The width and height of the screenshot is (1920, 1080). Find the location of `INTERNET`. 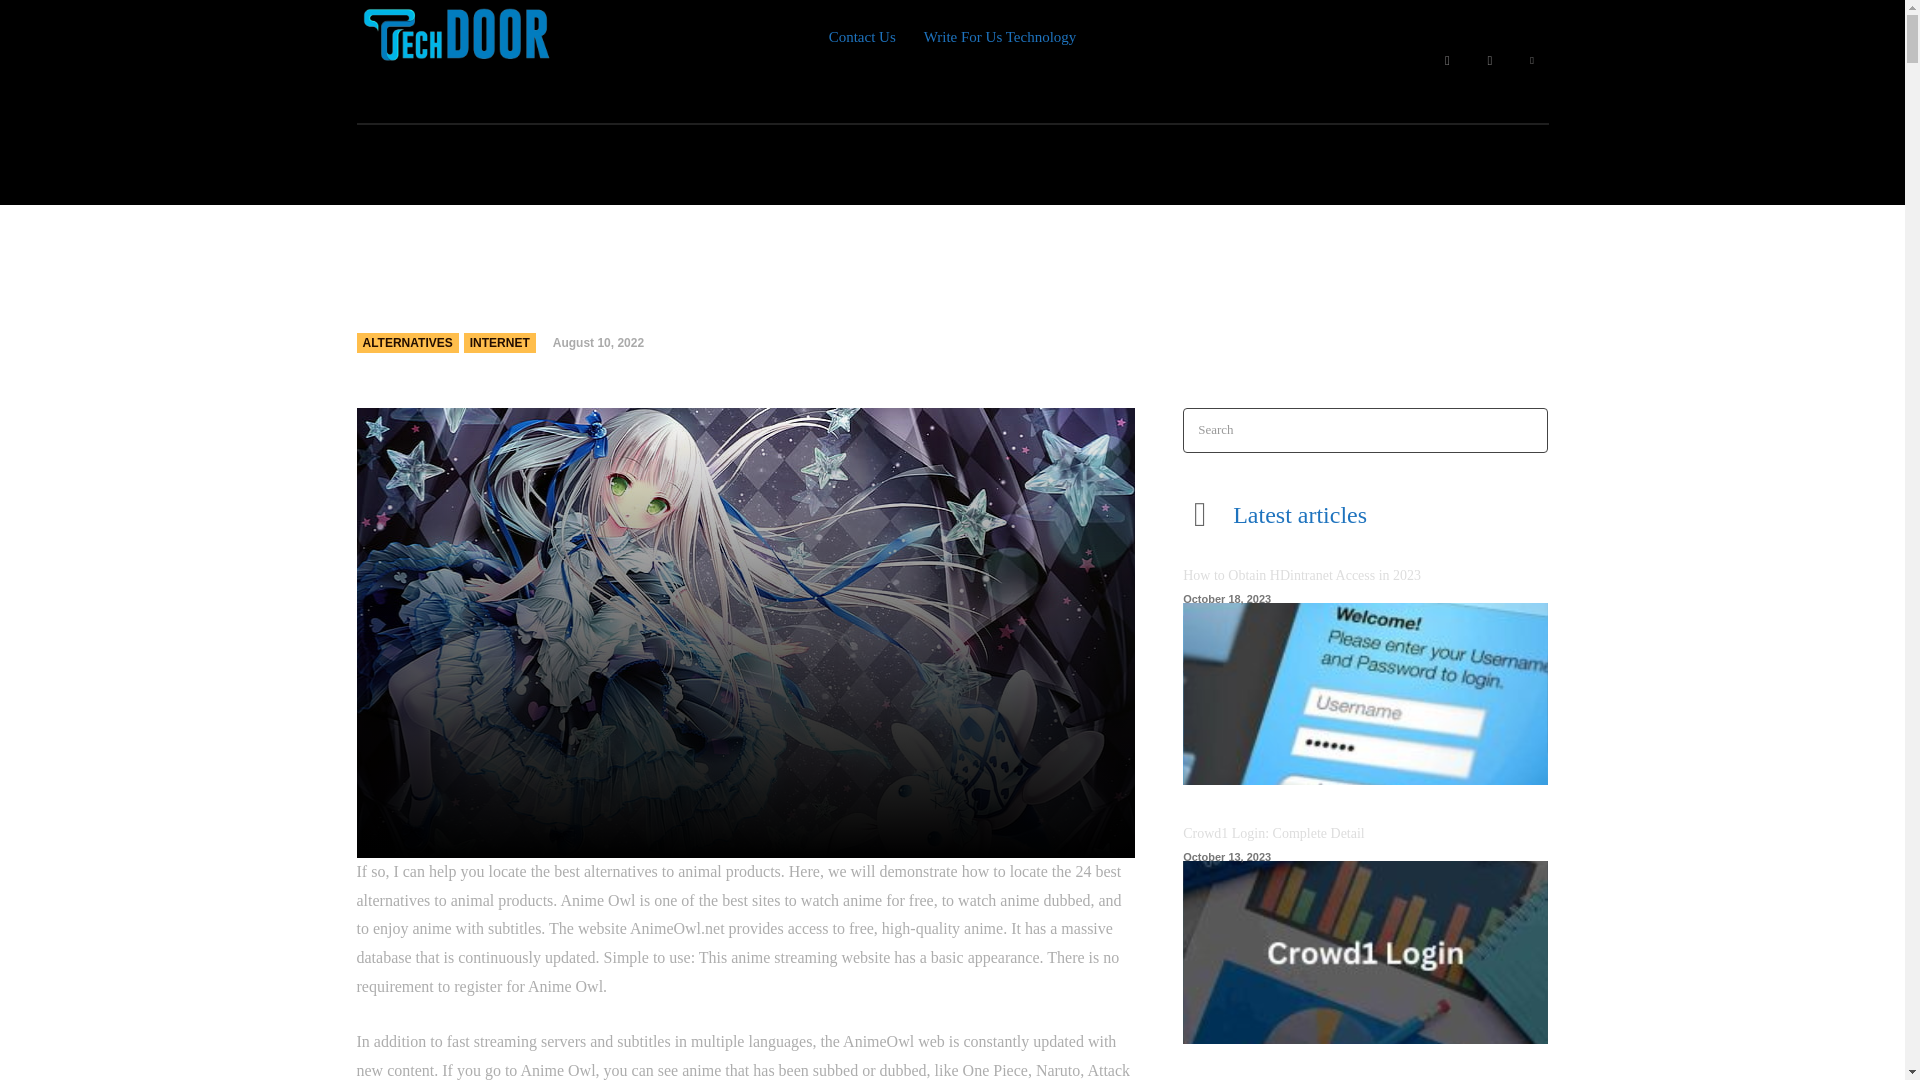

INTERNET is located at coordinates (500, 342).